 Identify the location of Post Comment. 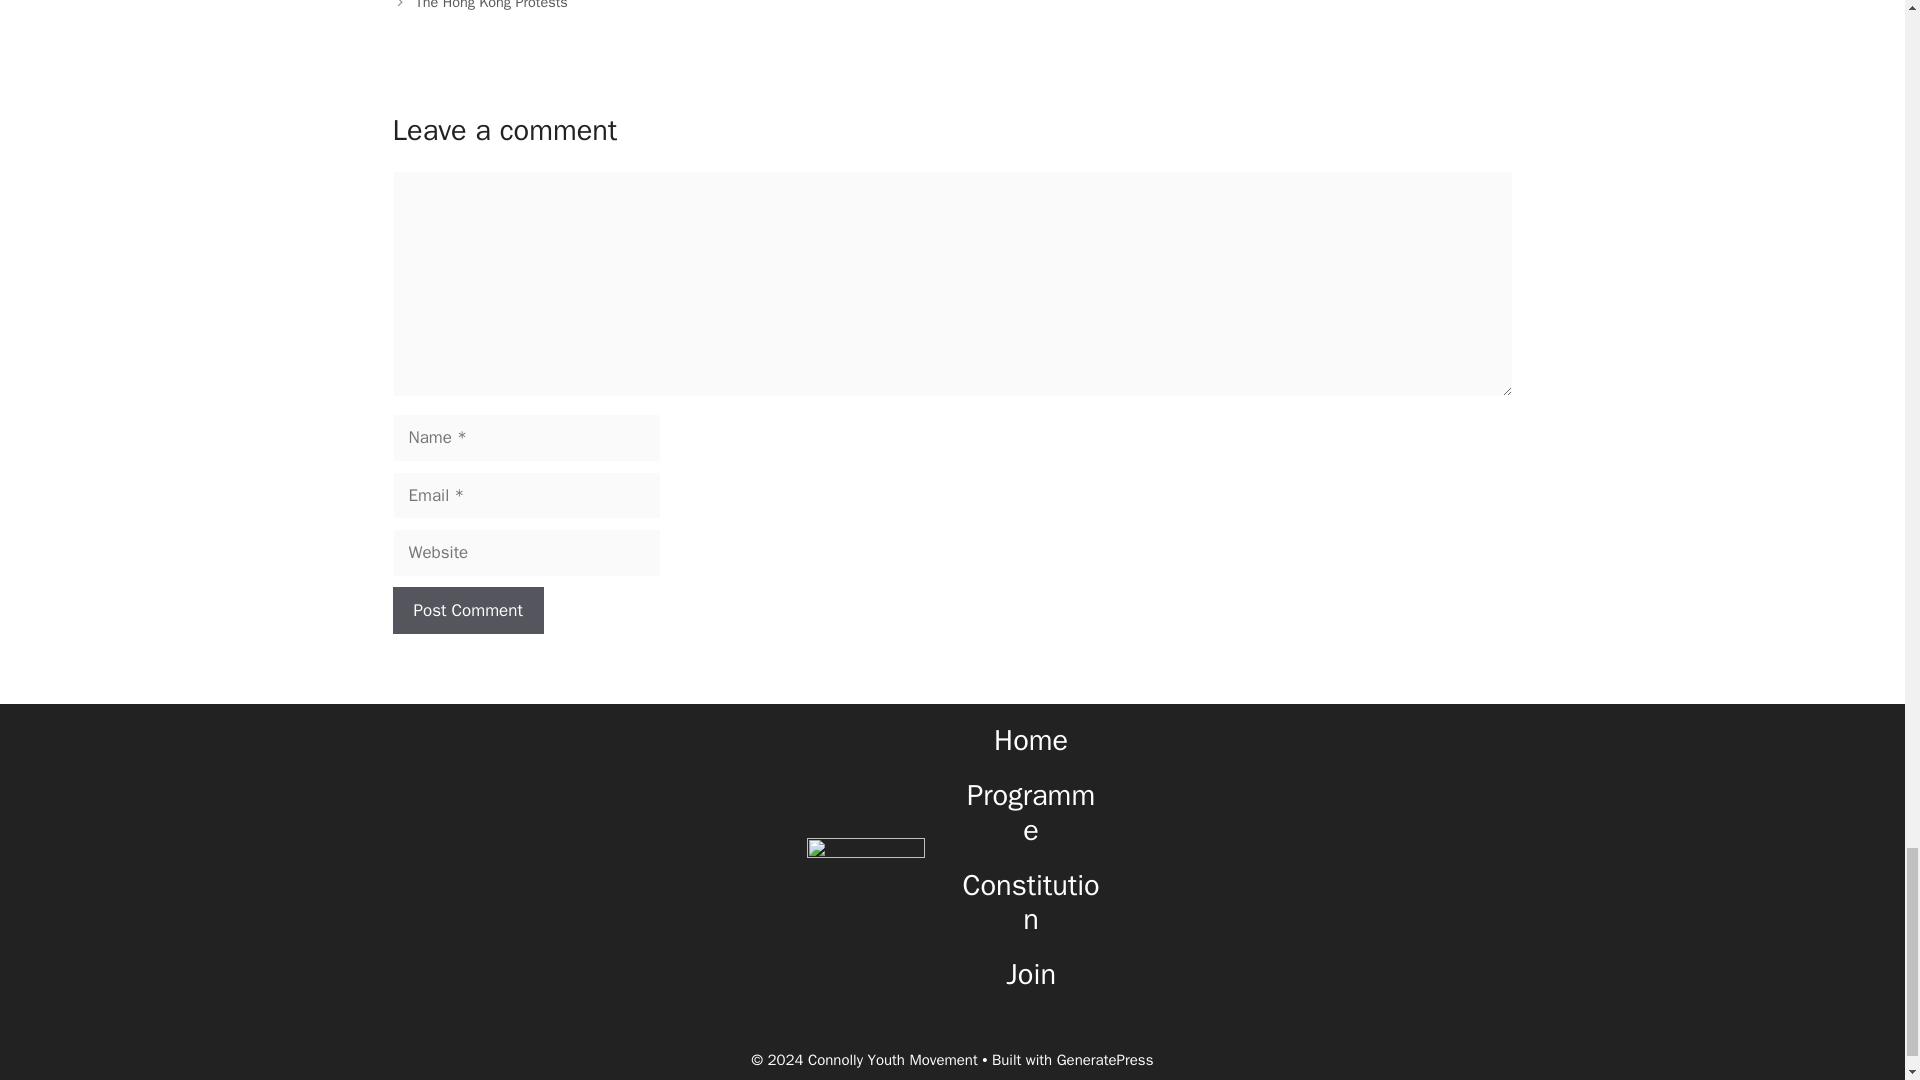
(467, 611).